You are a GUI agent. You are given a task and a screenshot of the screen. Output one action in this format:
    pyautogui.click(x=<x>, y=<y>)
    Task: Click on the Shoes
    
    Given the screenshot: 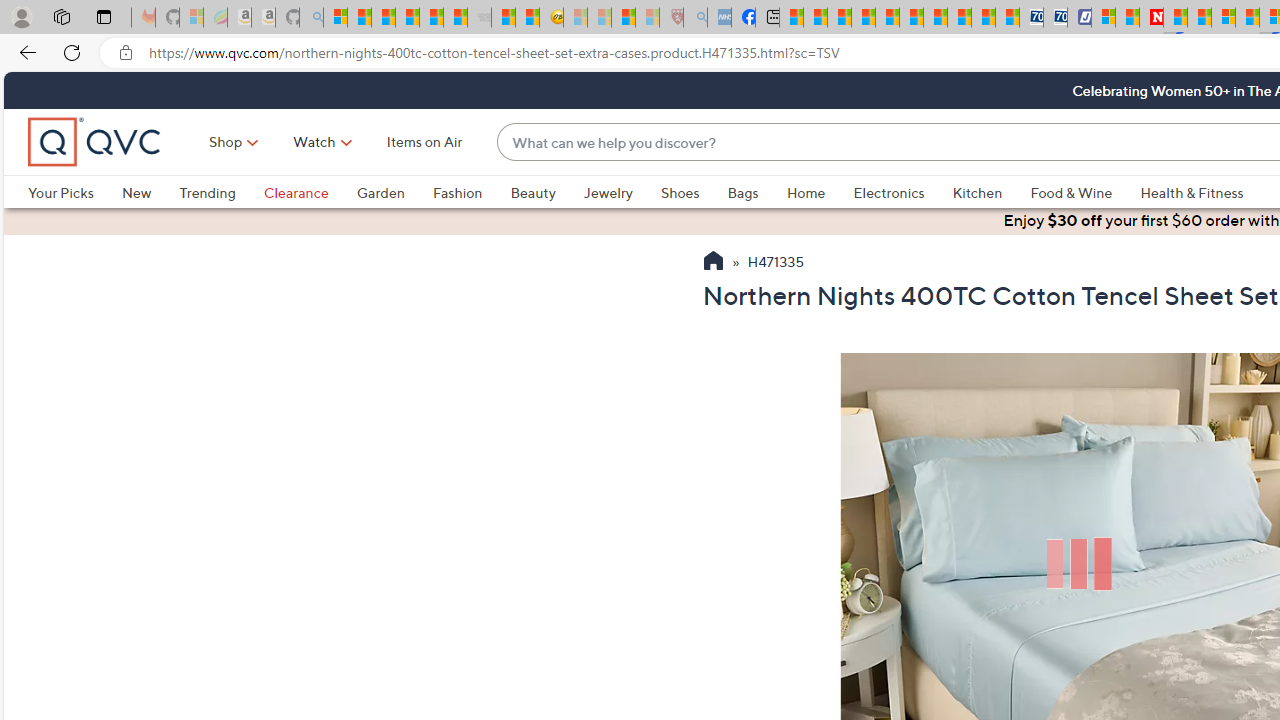 What is the action you would take?
    pyautogui.click(x=694, y=192)
    